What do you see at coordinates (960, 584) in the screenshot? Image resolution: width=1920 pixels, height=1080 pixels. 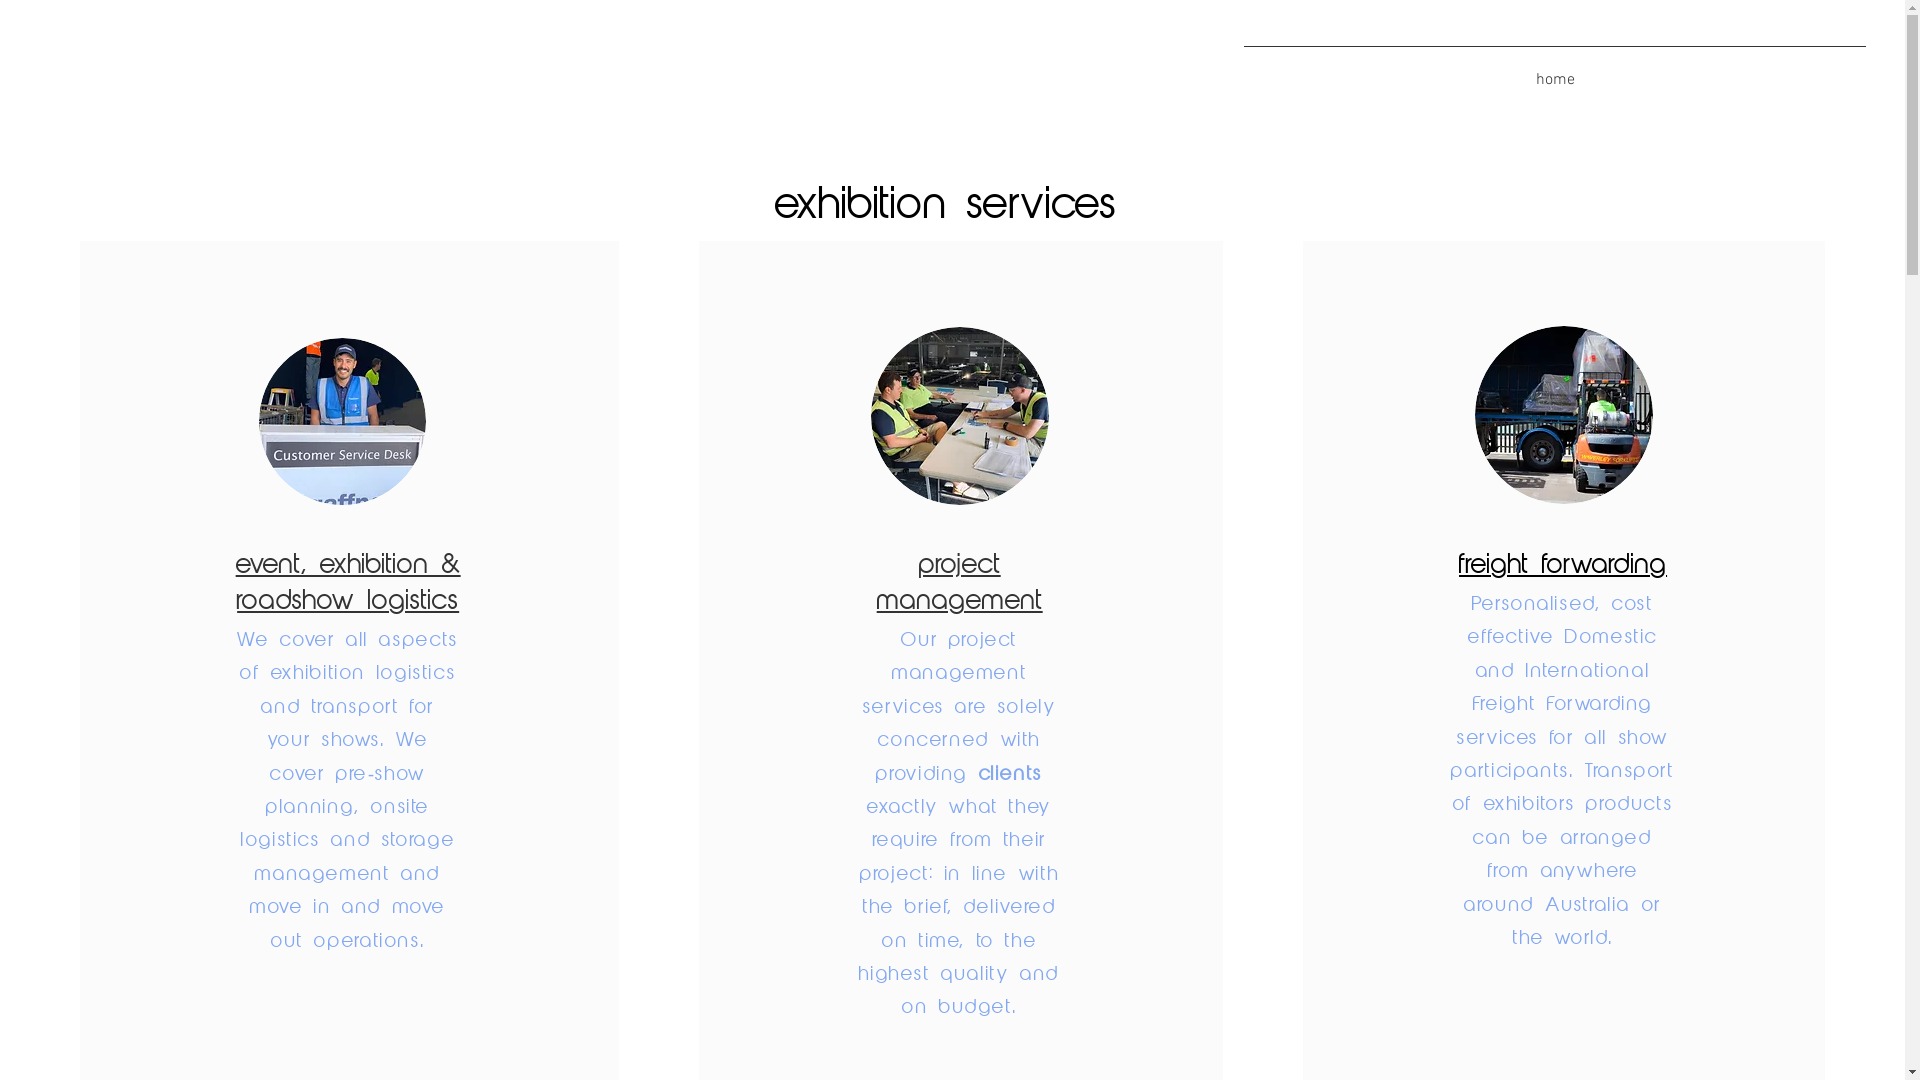 I see `project management` at bounding box center [960, 584].